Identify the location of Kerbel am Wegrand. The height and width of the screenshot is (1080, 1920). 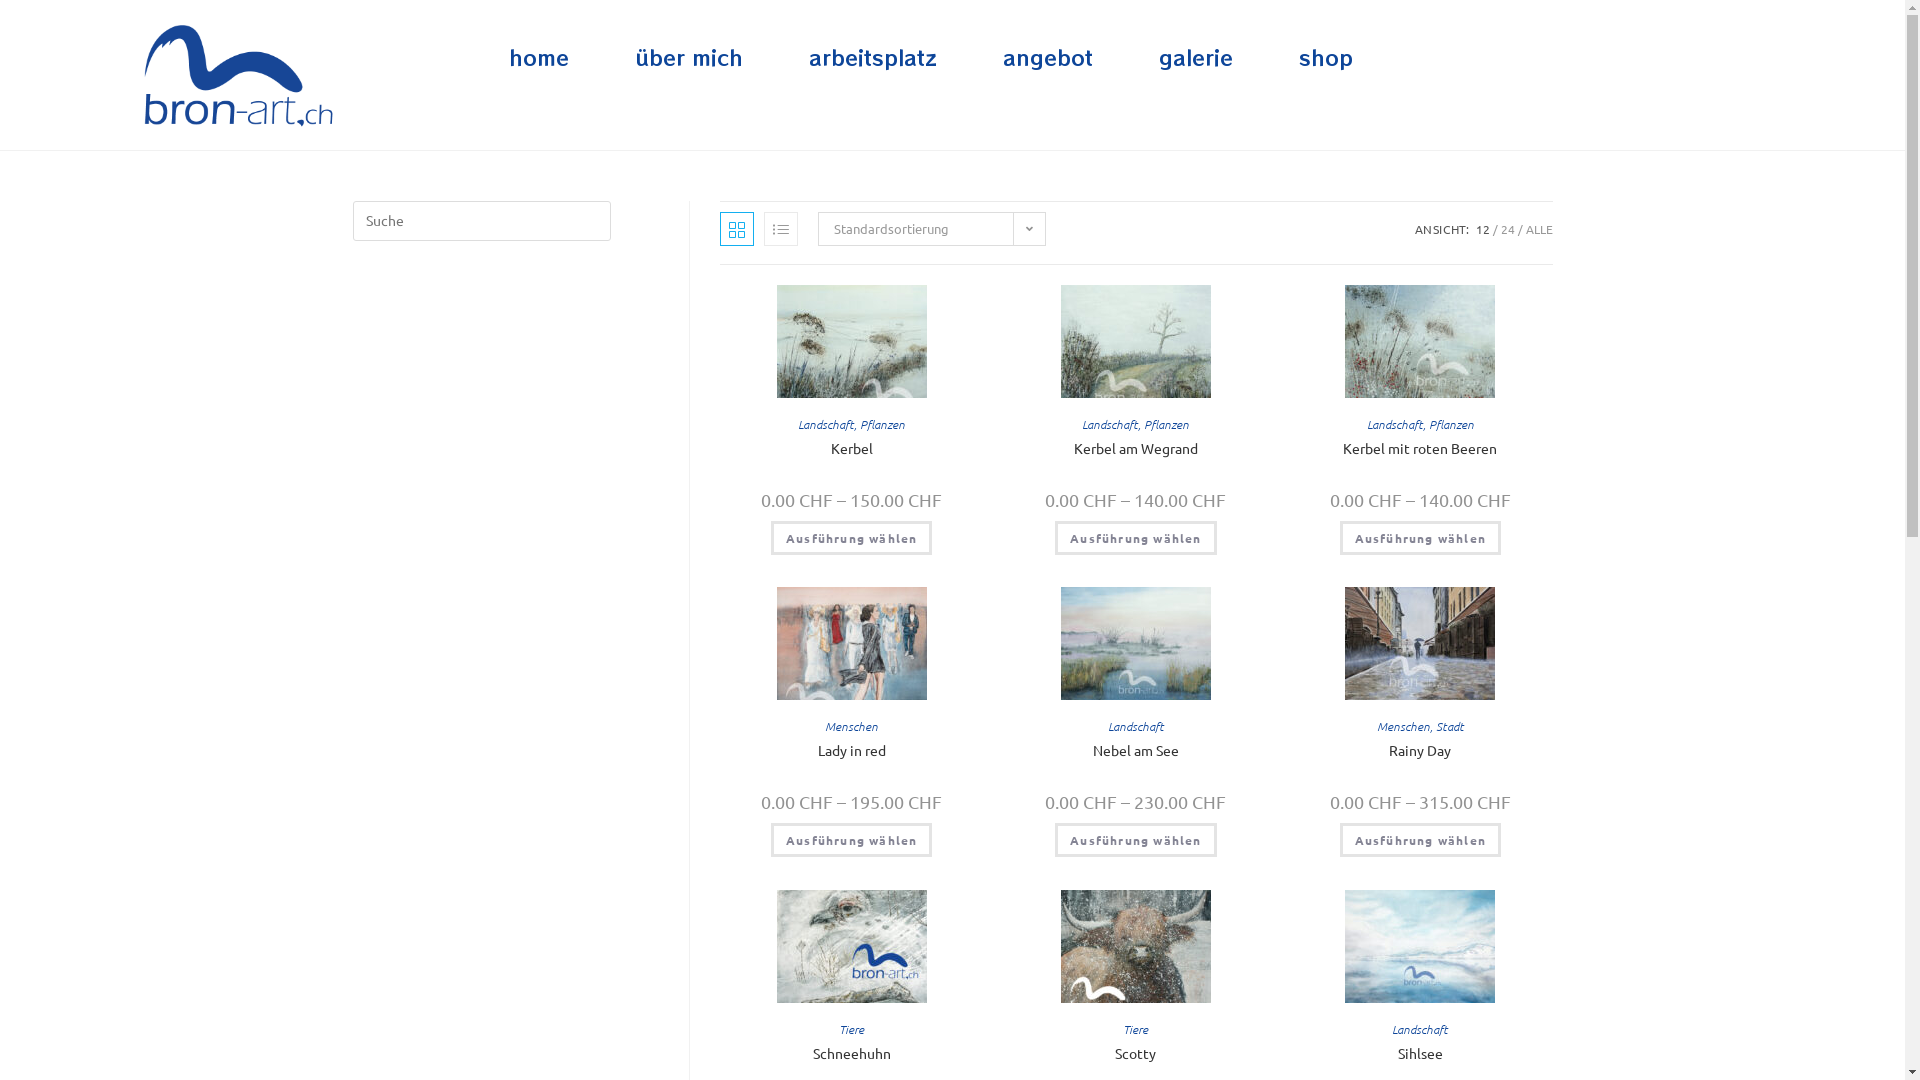
(1136, 448).